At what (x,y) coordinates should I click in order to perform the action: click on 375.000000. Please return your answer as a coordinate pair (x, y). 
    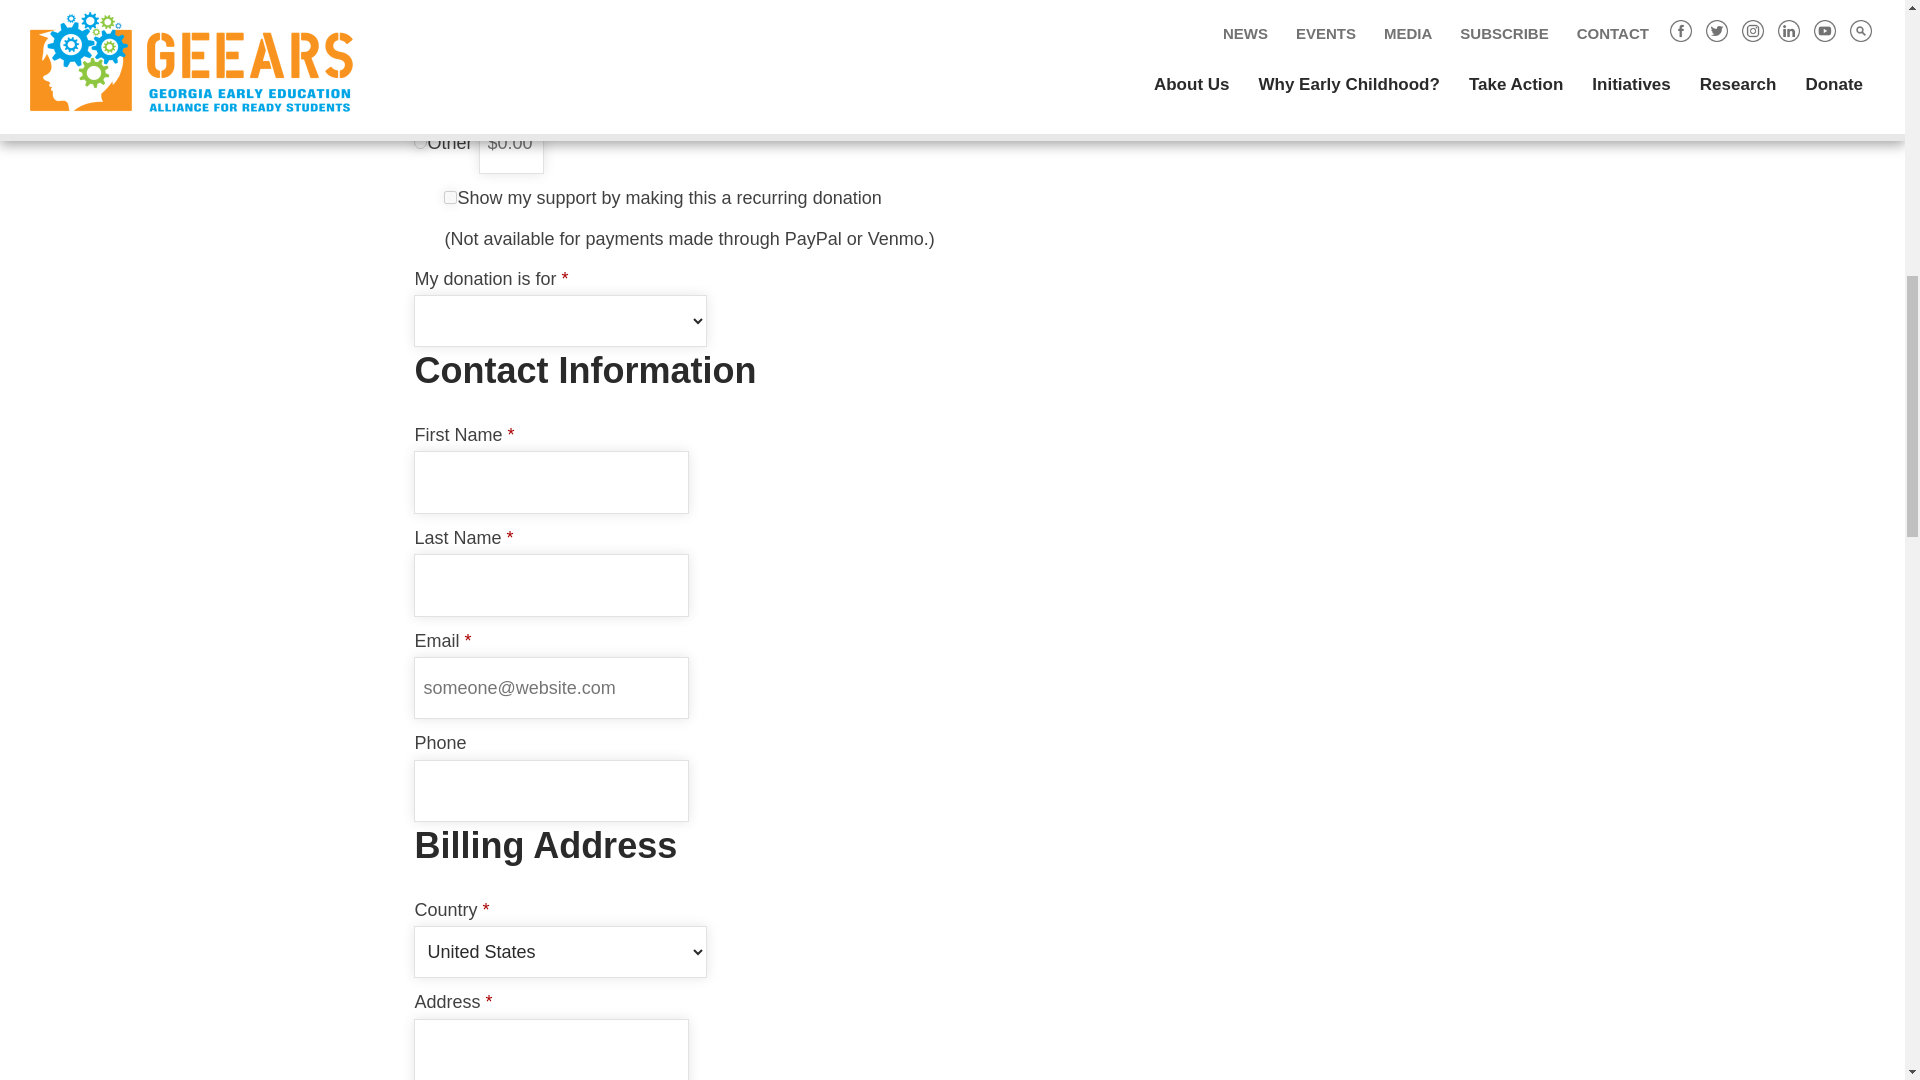
    Looking at the image, I should click on (420, 46).